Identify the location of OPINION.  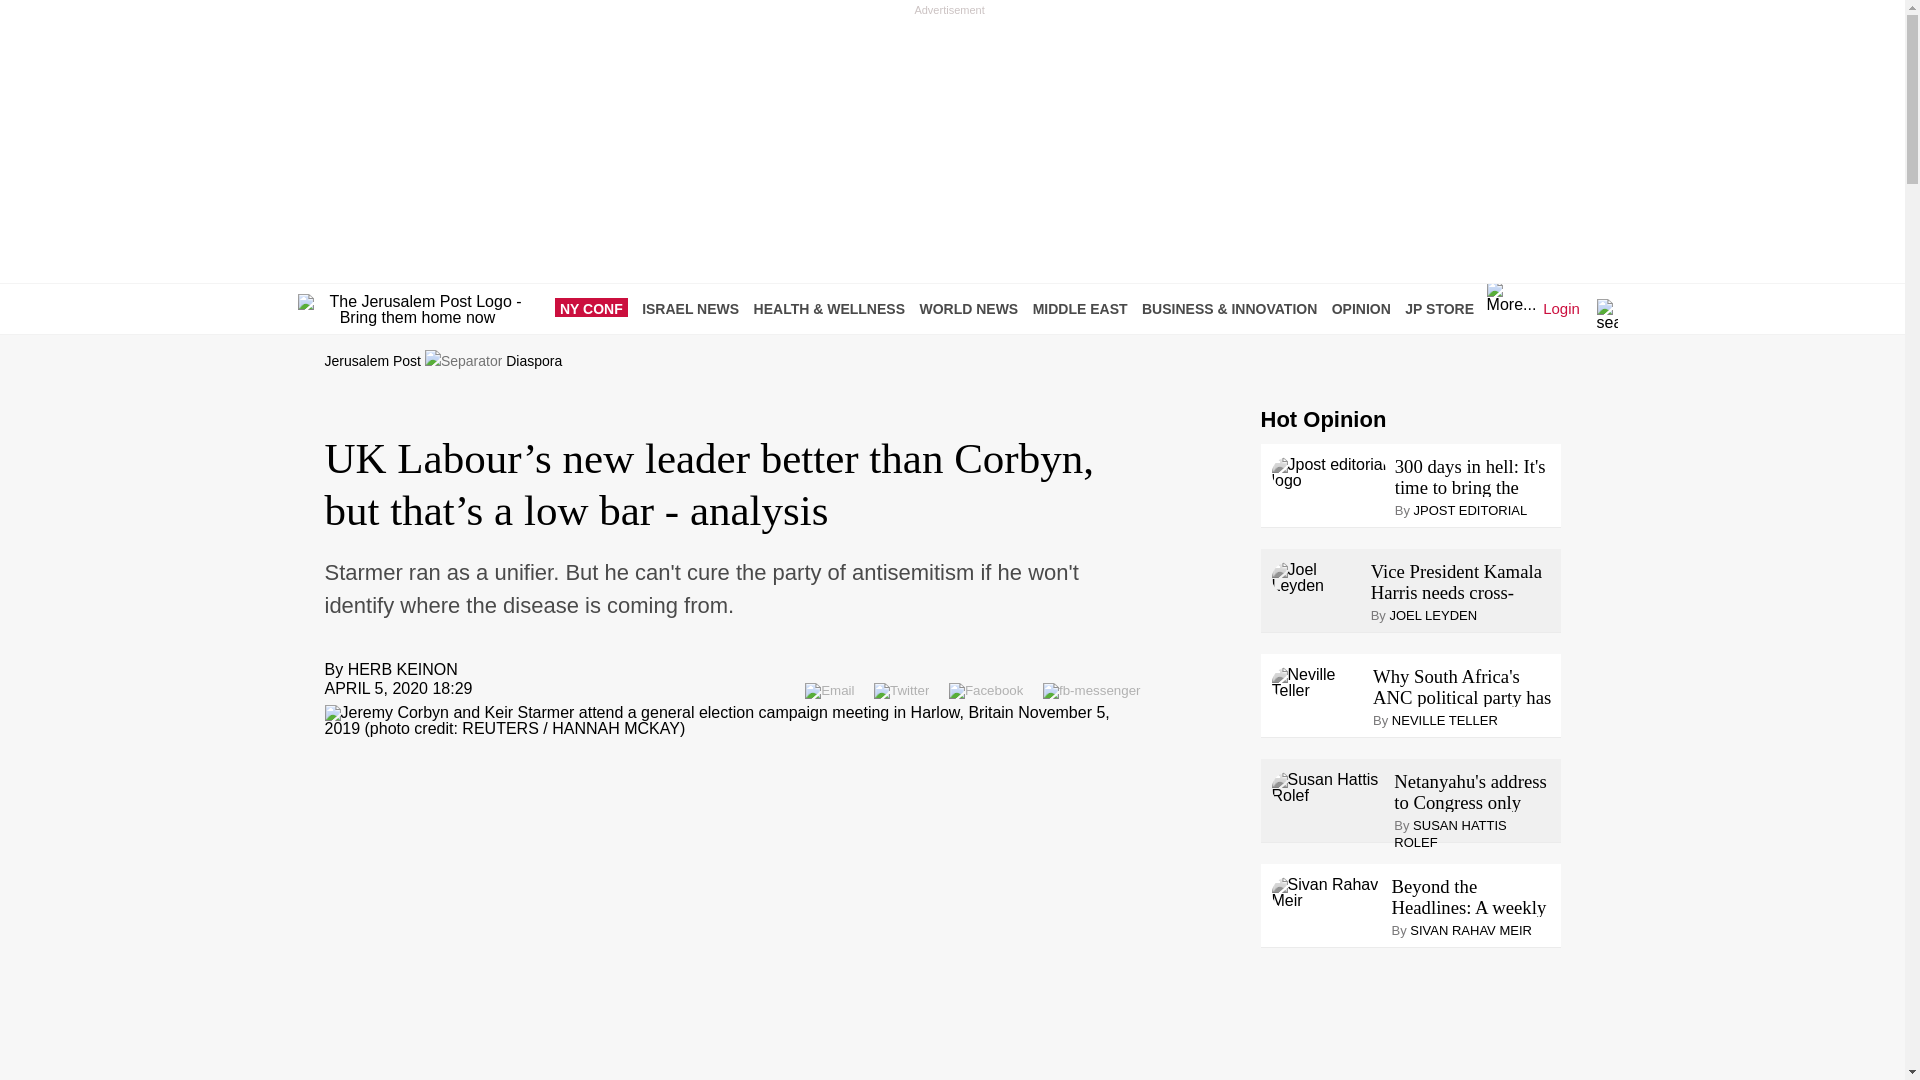
(1366, 308).